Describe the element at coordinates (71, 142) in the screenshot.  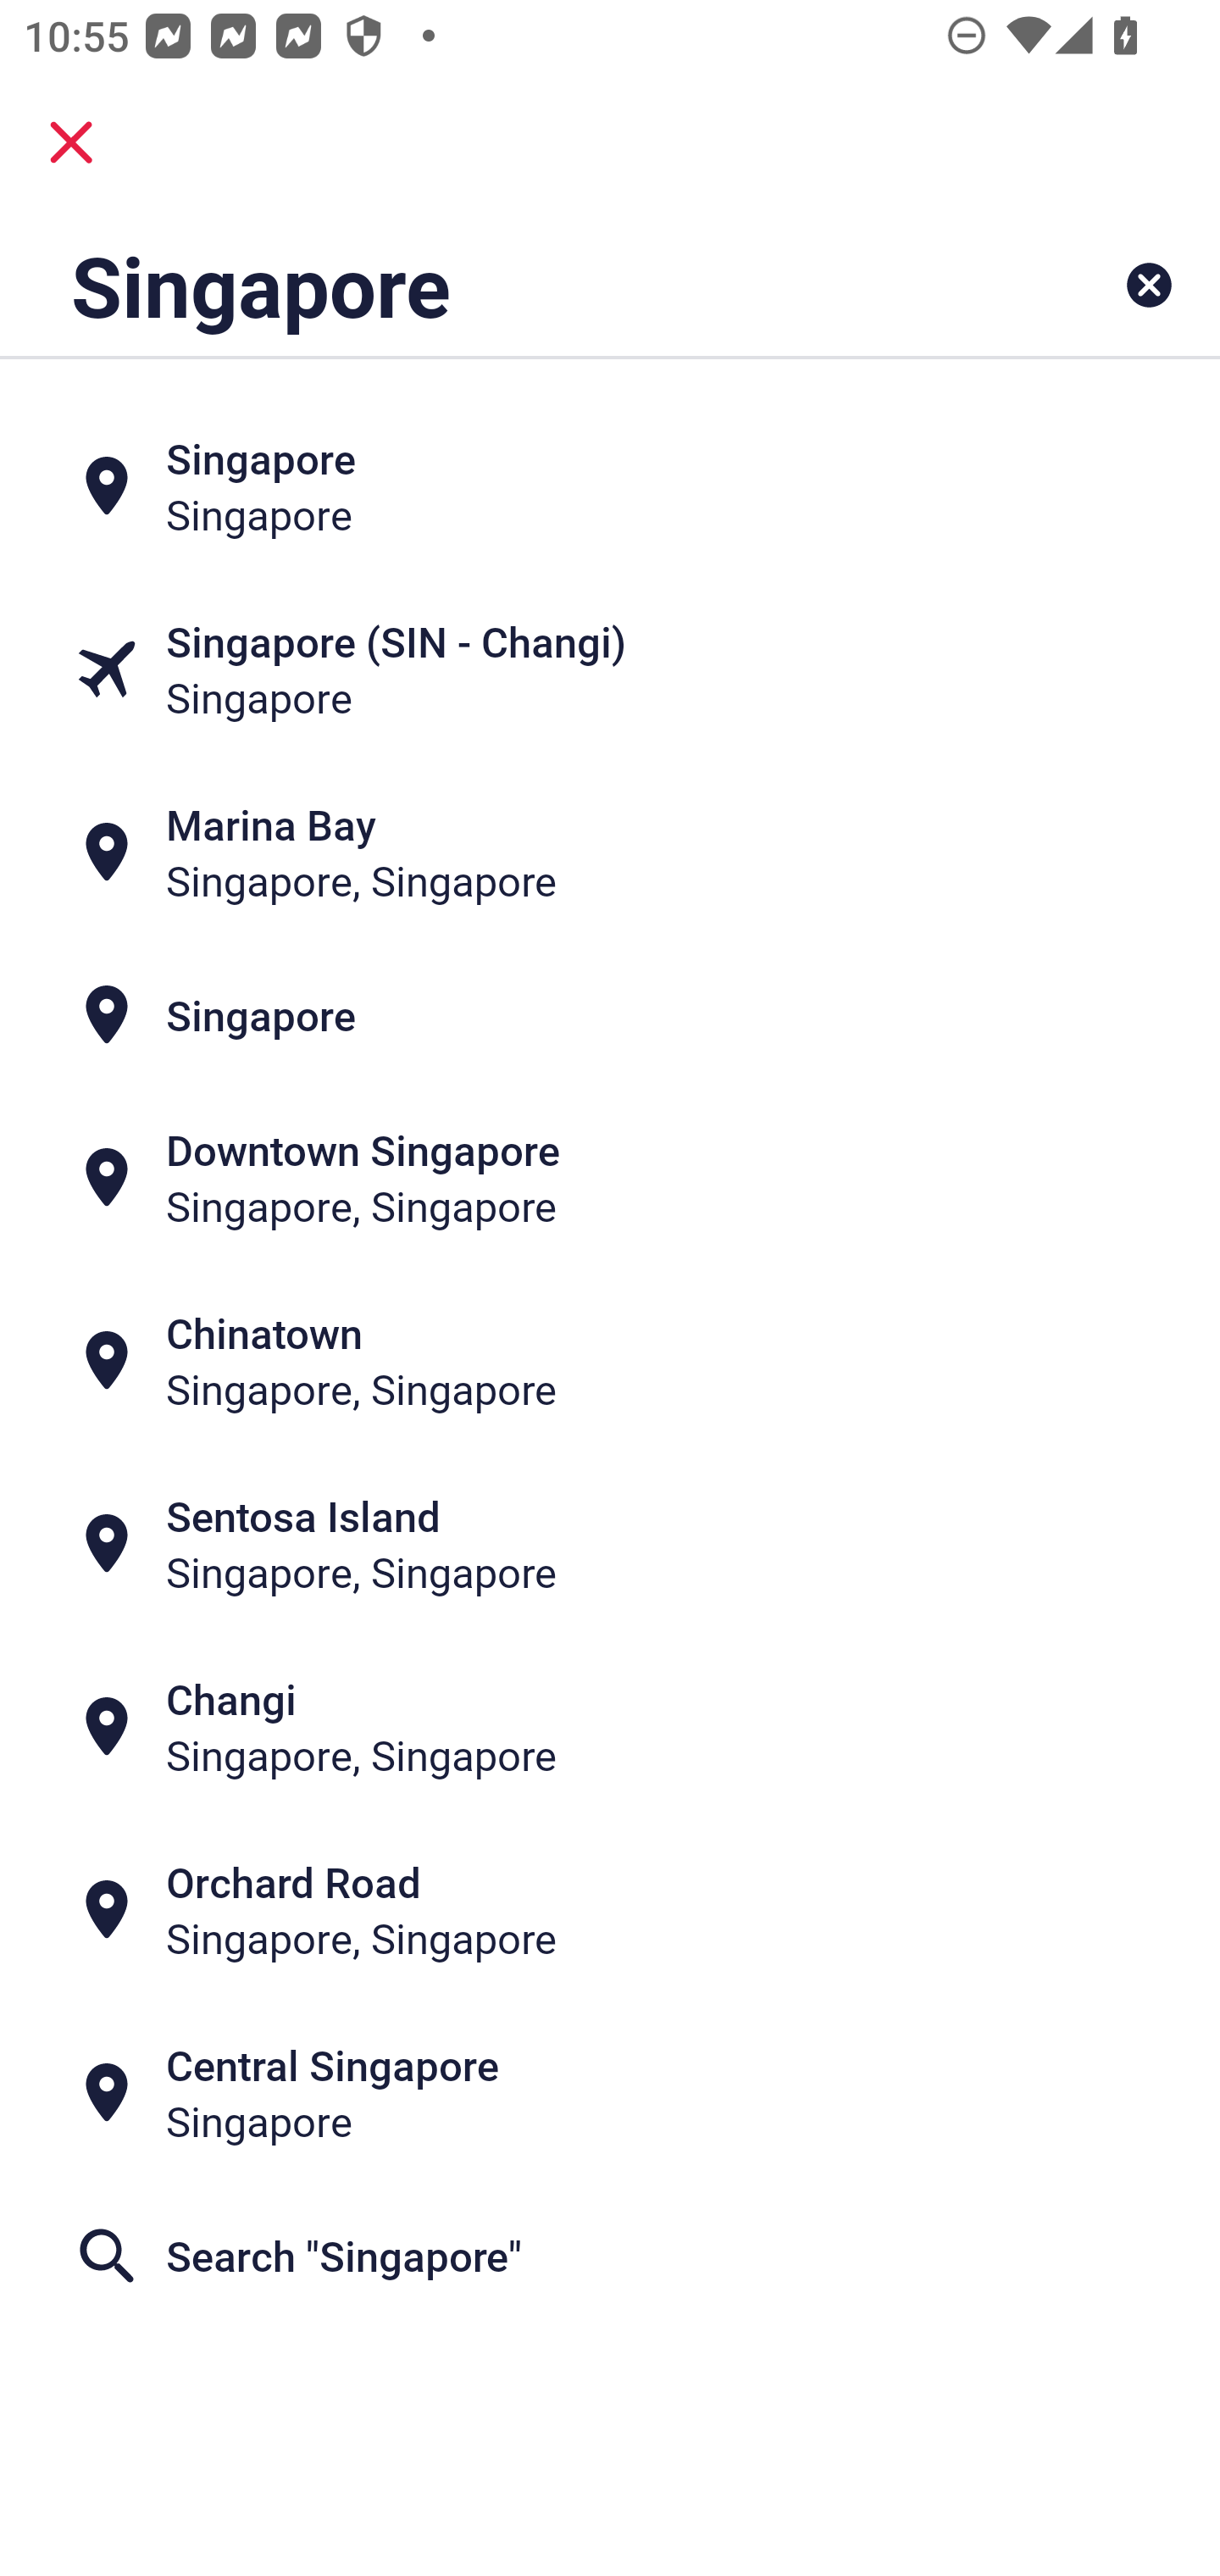
I see `close.` at that location.